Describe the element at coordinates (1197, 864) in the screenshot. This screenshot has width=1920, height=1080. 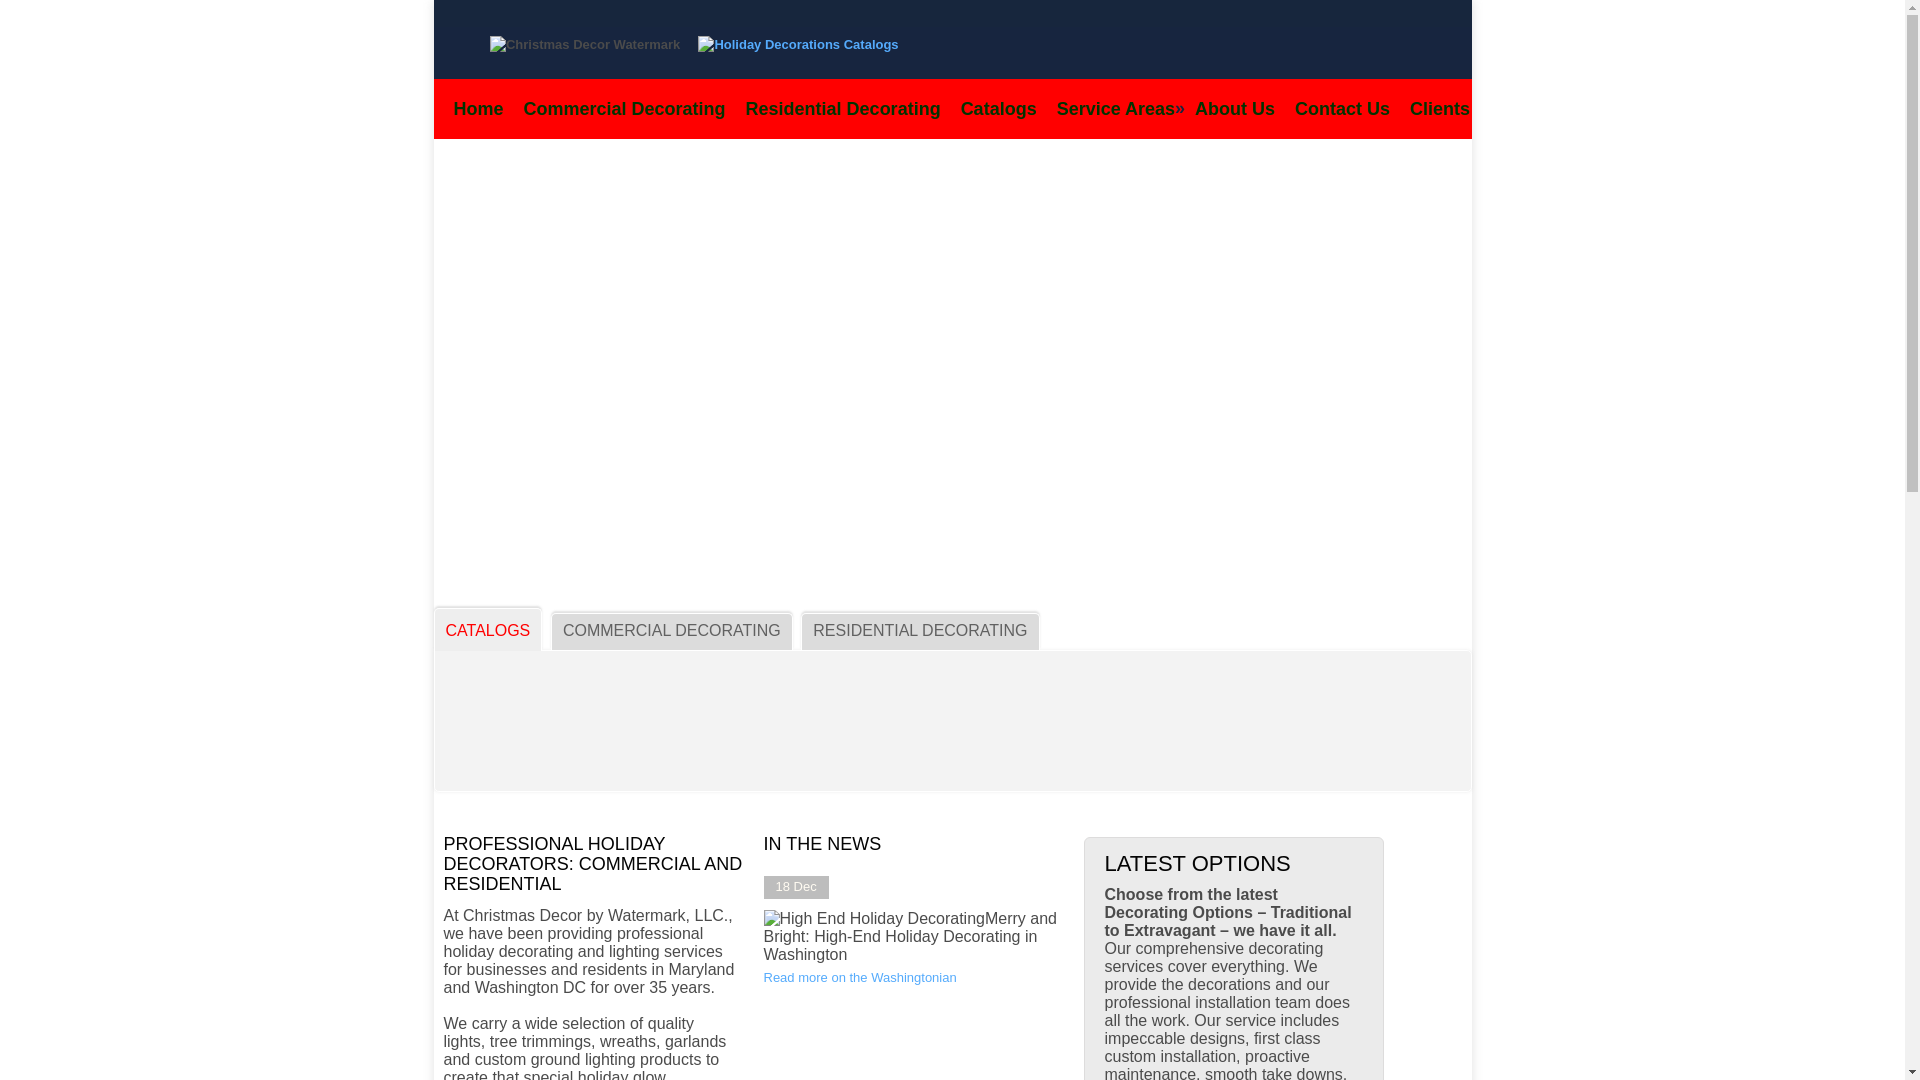
I see `LATEST OPTIONS` at that location.